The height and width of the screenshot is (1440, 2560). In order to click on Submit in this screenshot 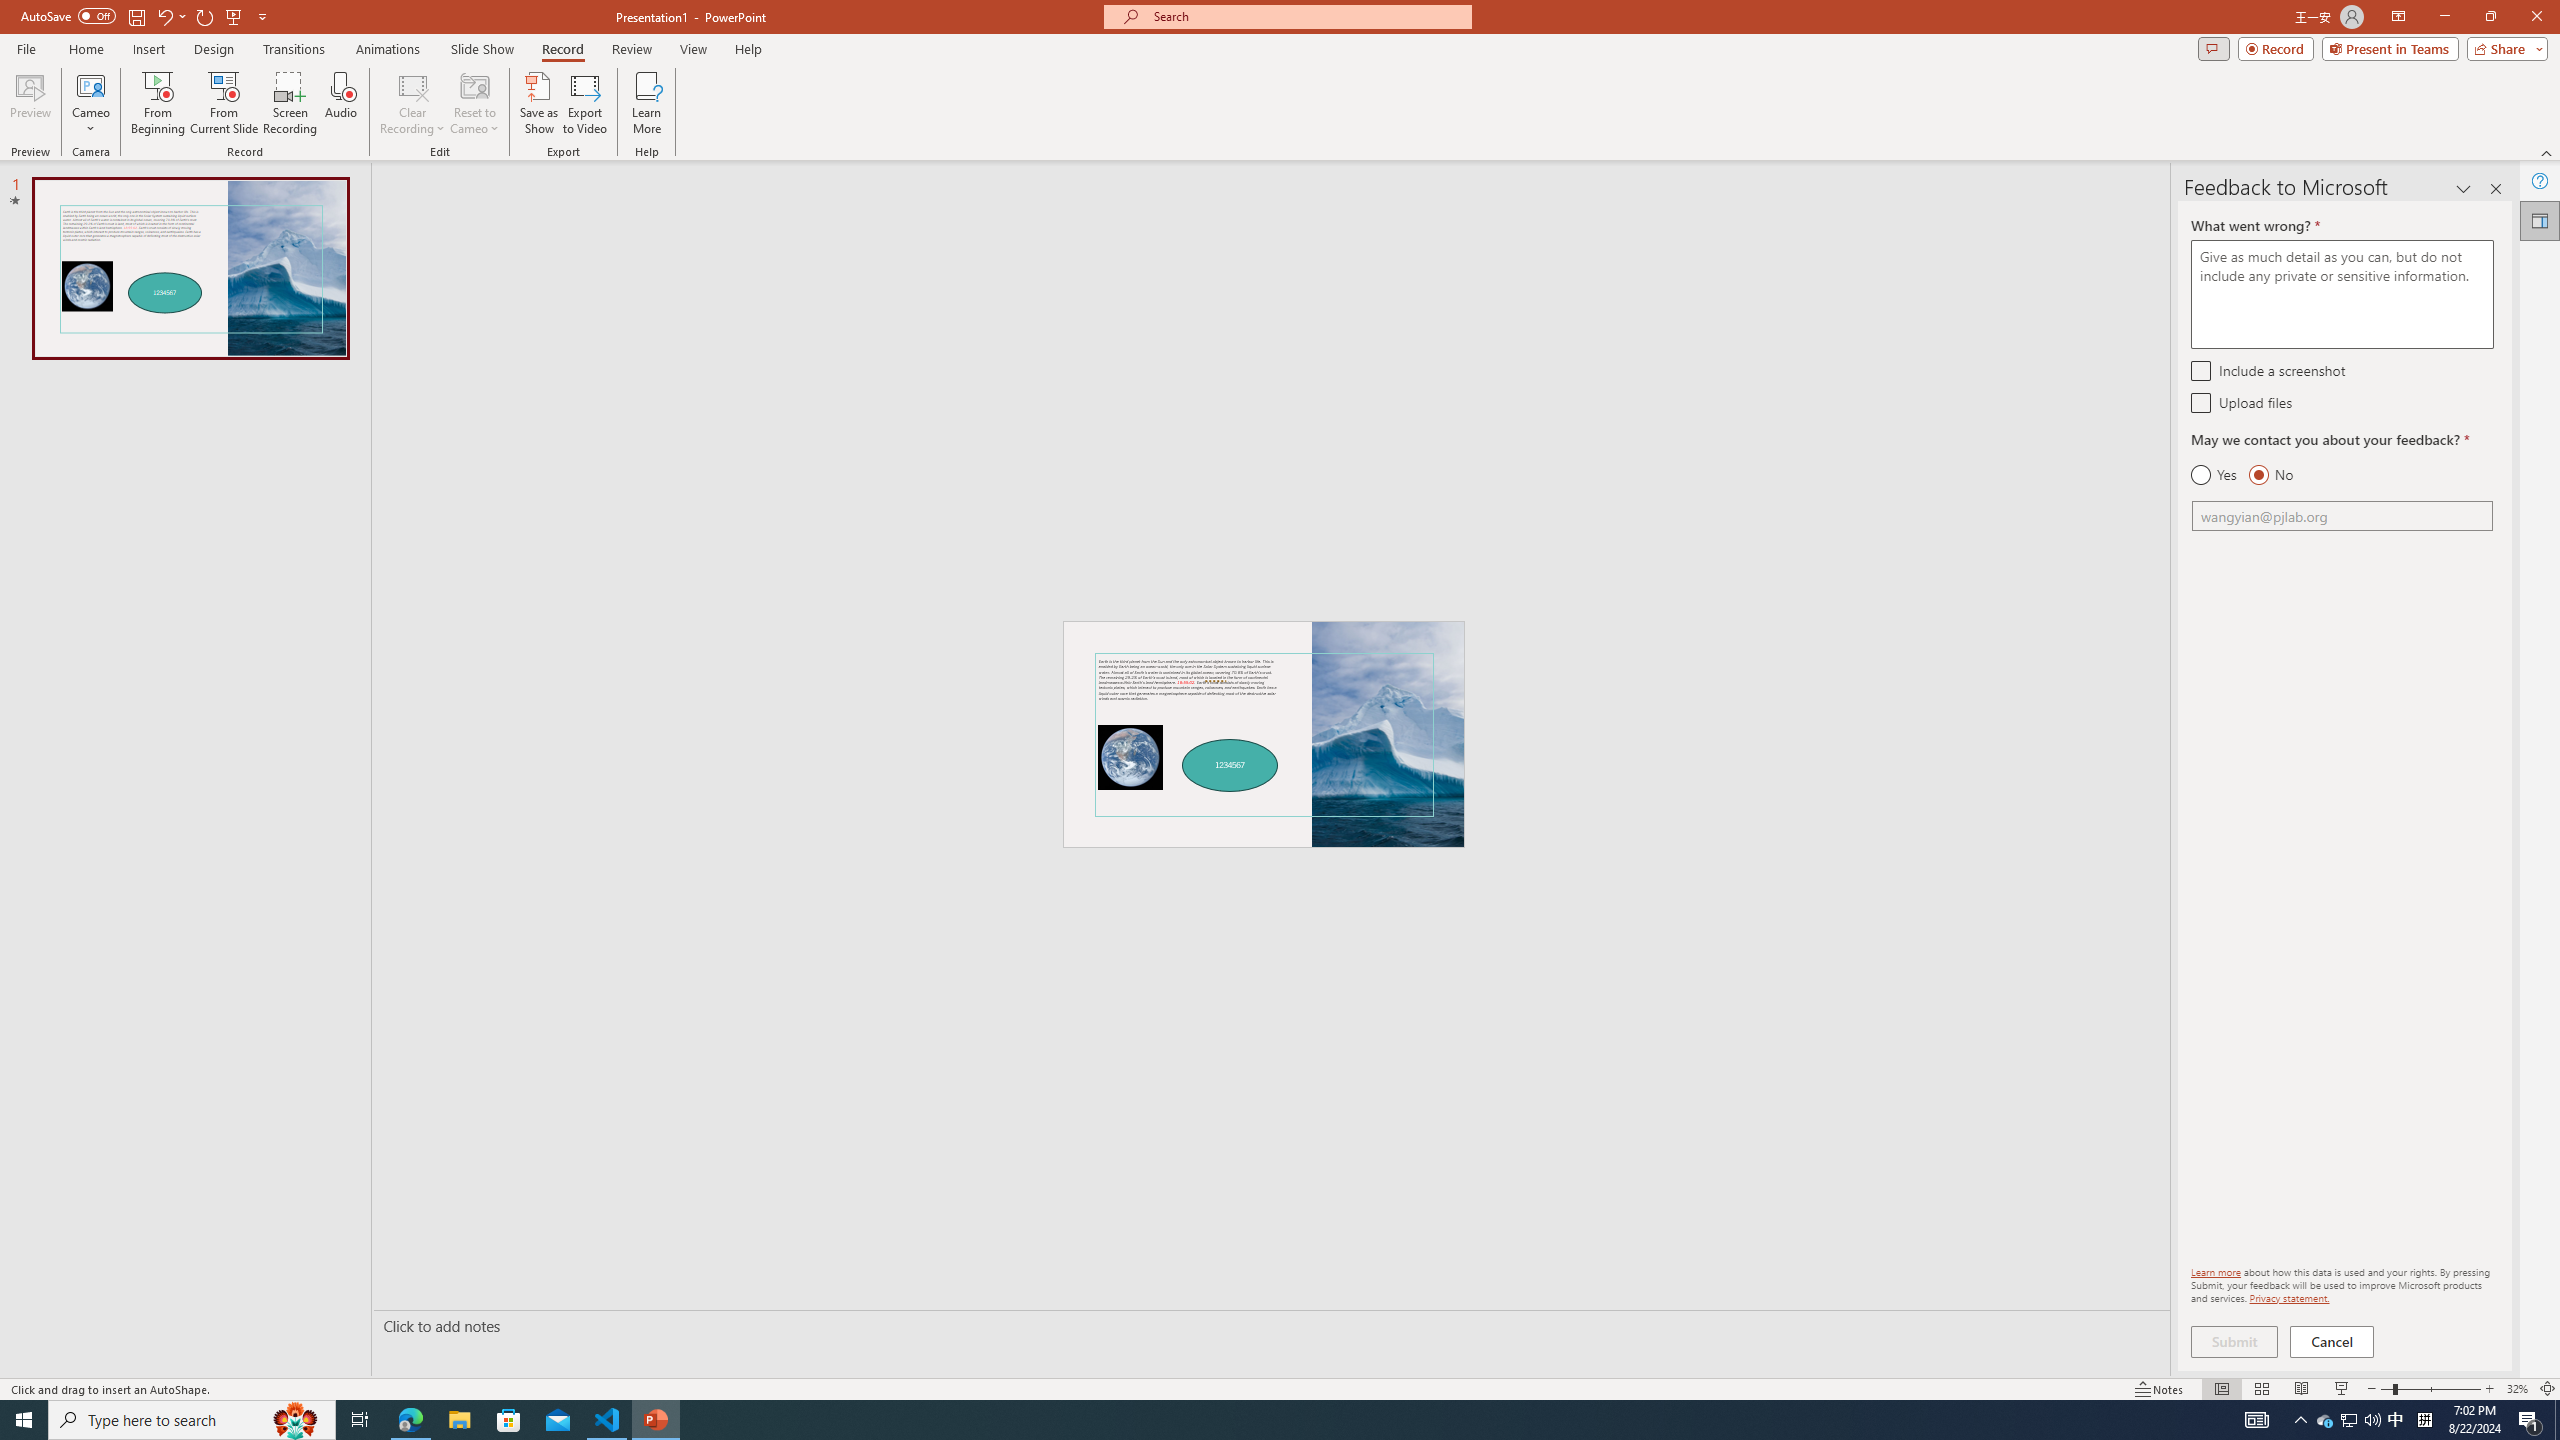, I will do `click(2234, 1342)`.